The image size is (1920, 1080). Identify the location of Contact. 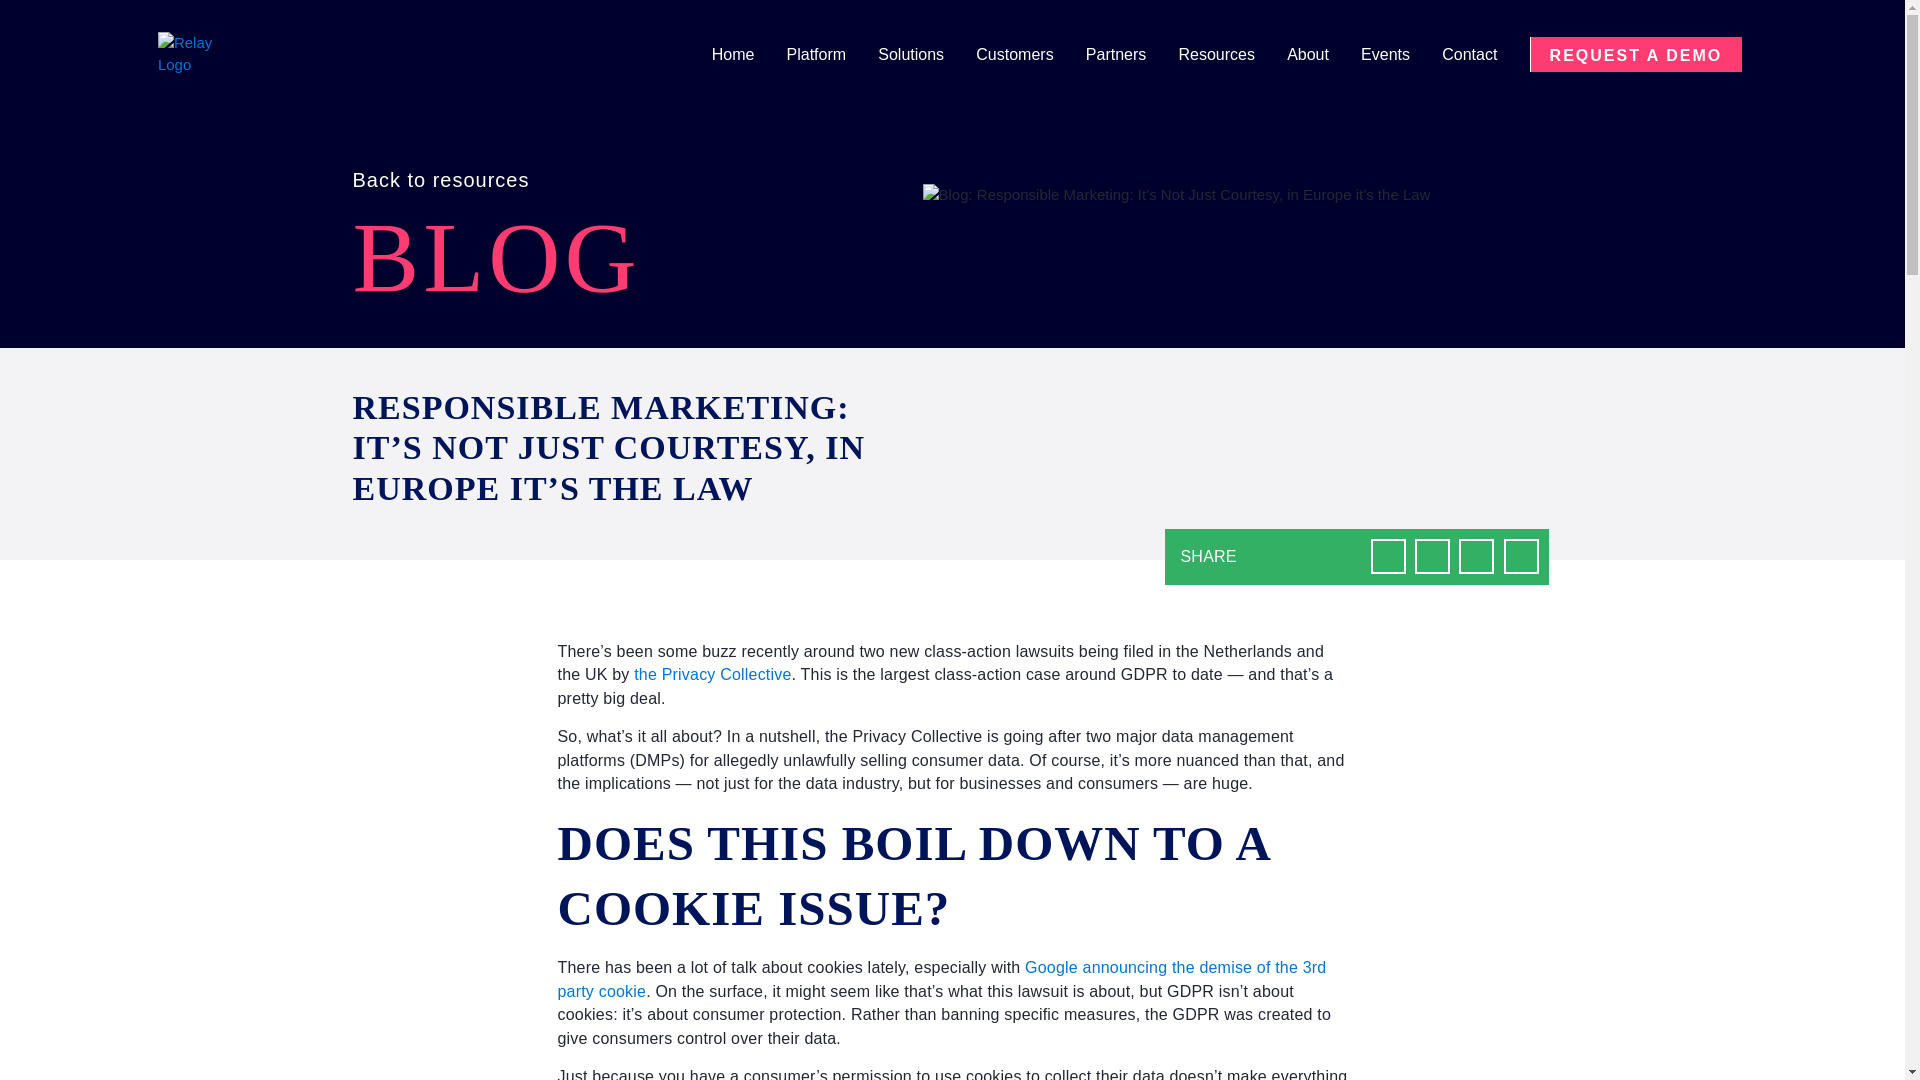
(1482, 55).